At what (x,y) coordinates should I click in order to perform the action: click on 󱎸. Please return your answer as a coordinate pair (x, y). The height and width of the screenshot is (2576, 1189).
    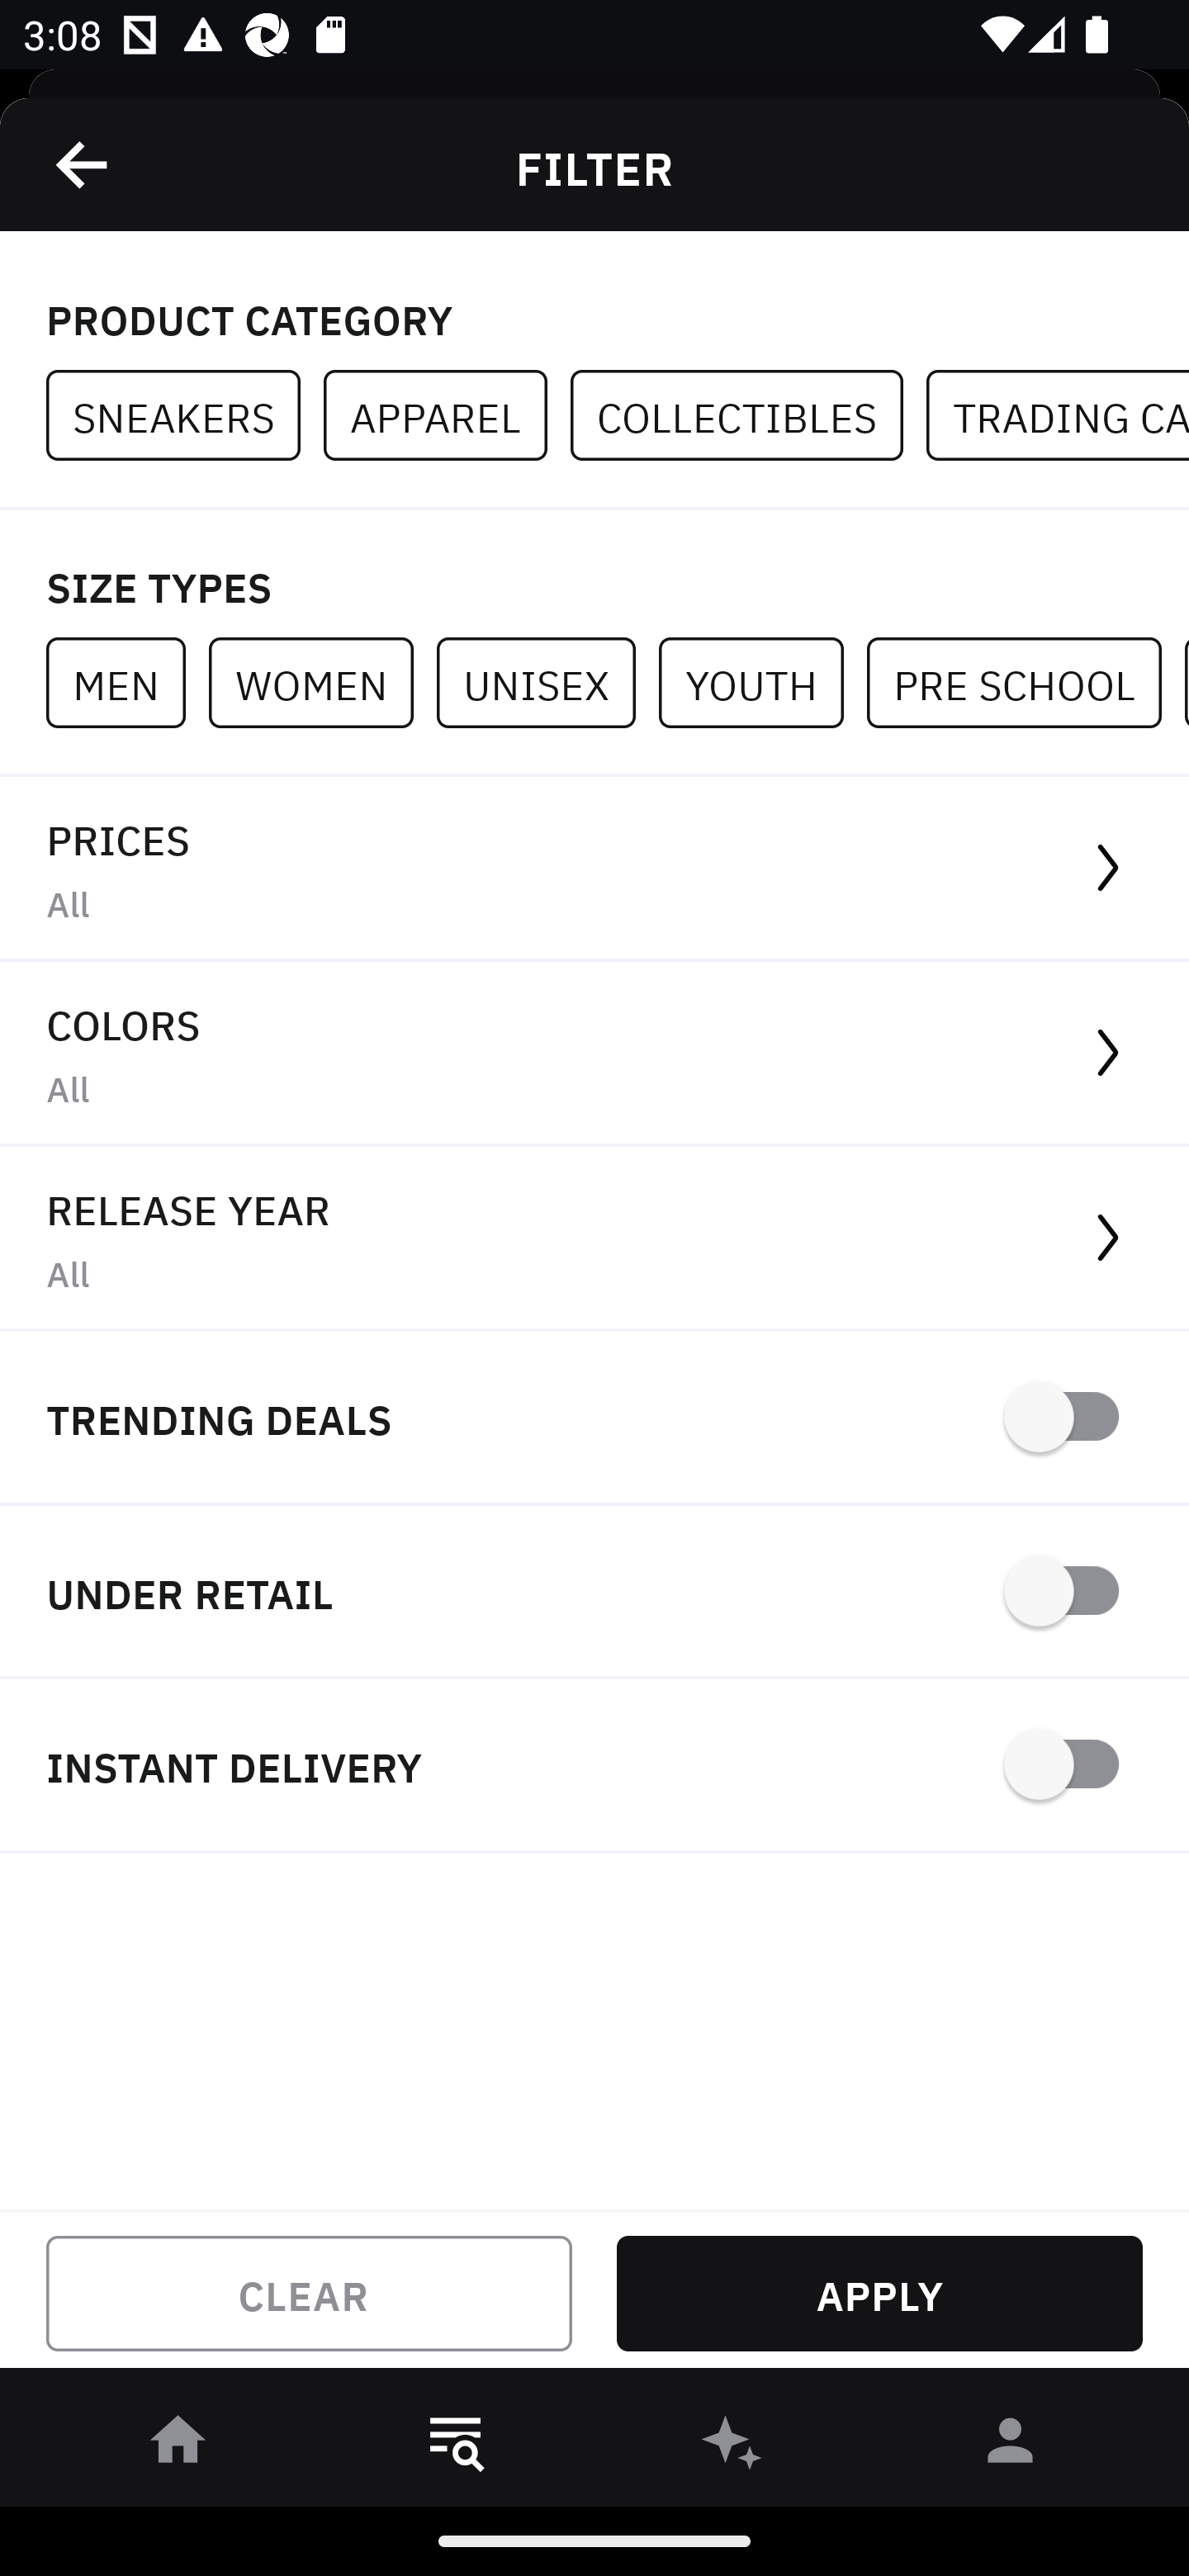
    Looking at the image, I should click on (456, 2446).